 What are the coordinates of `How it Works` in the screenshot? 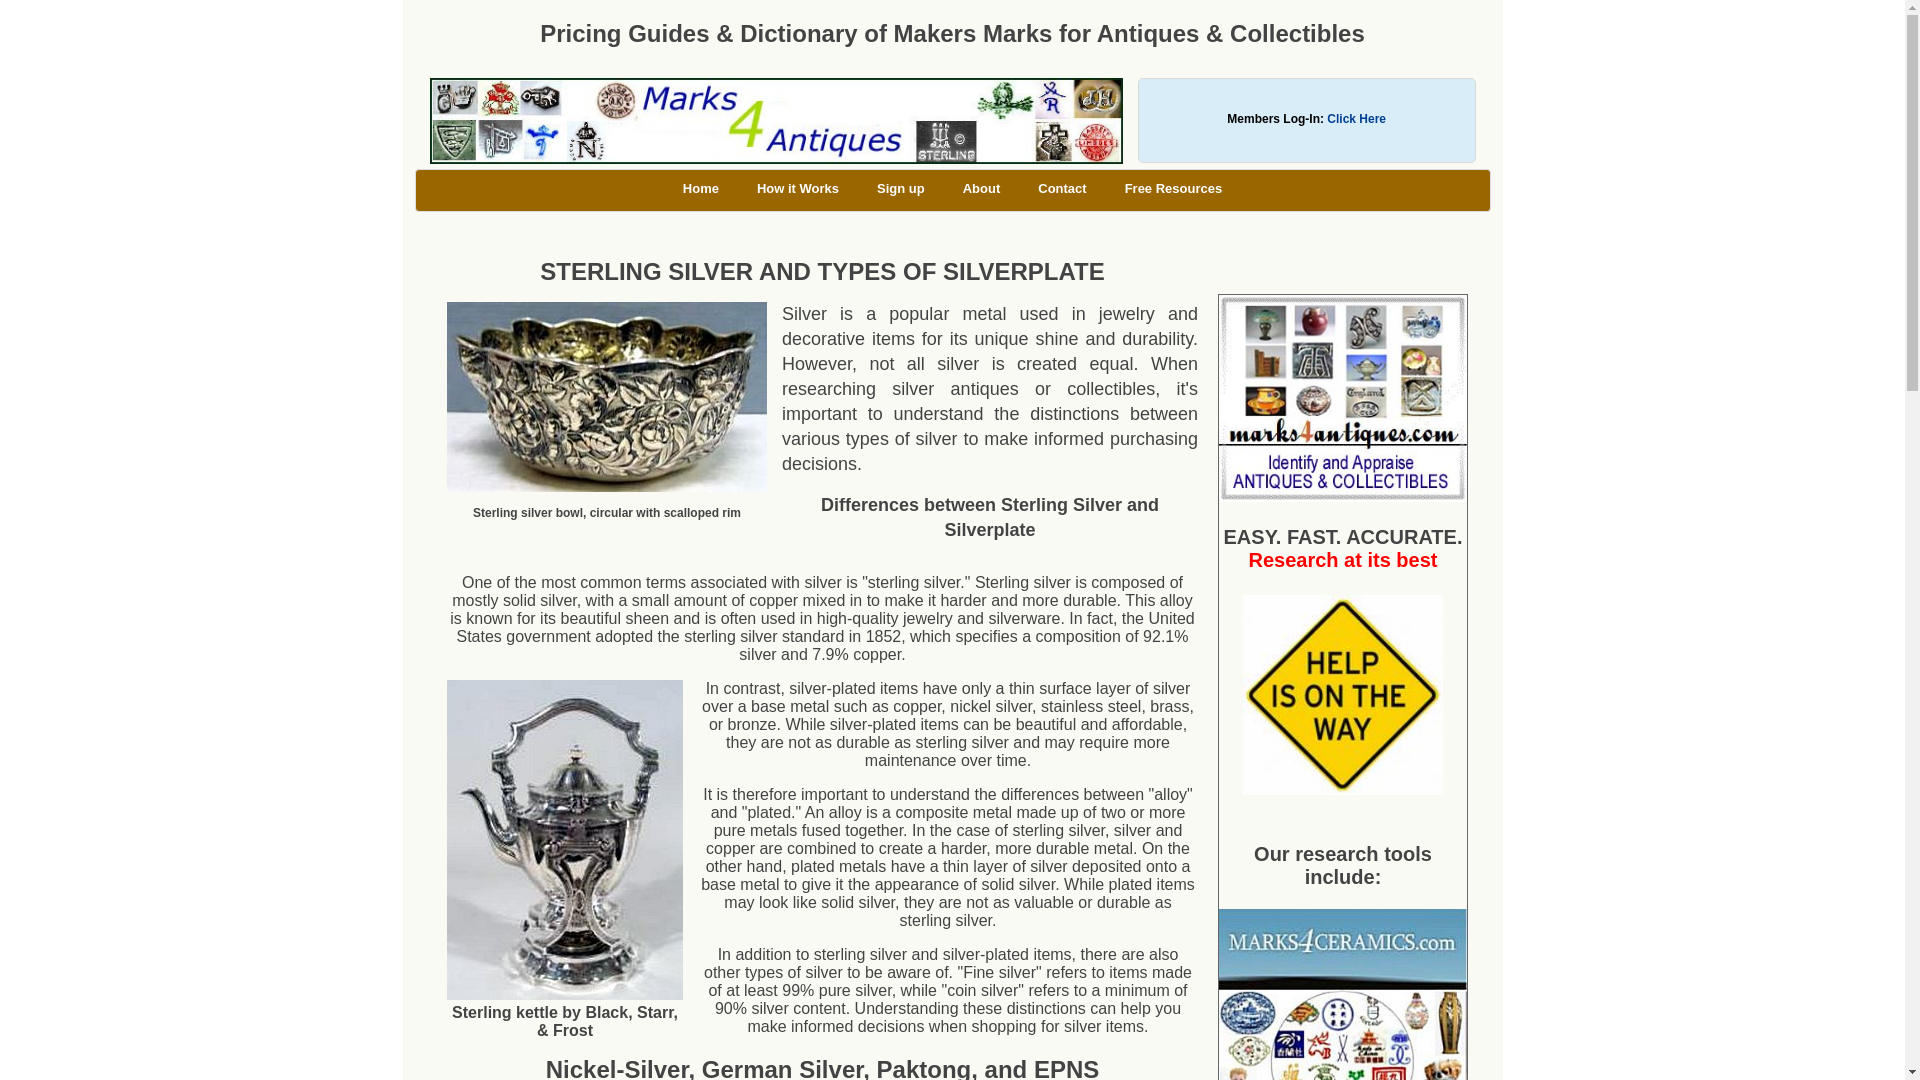 It's located at (798, 188).